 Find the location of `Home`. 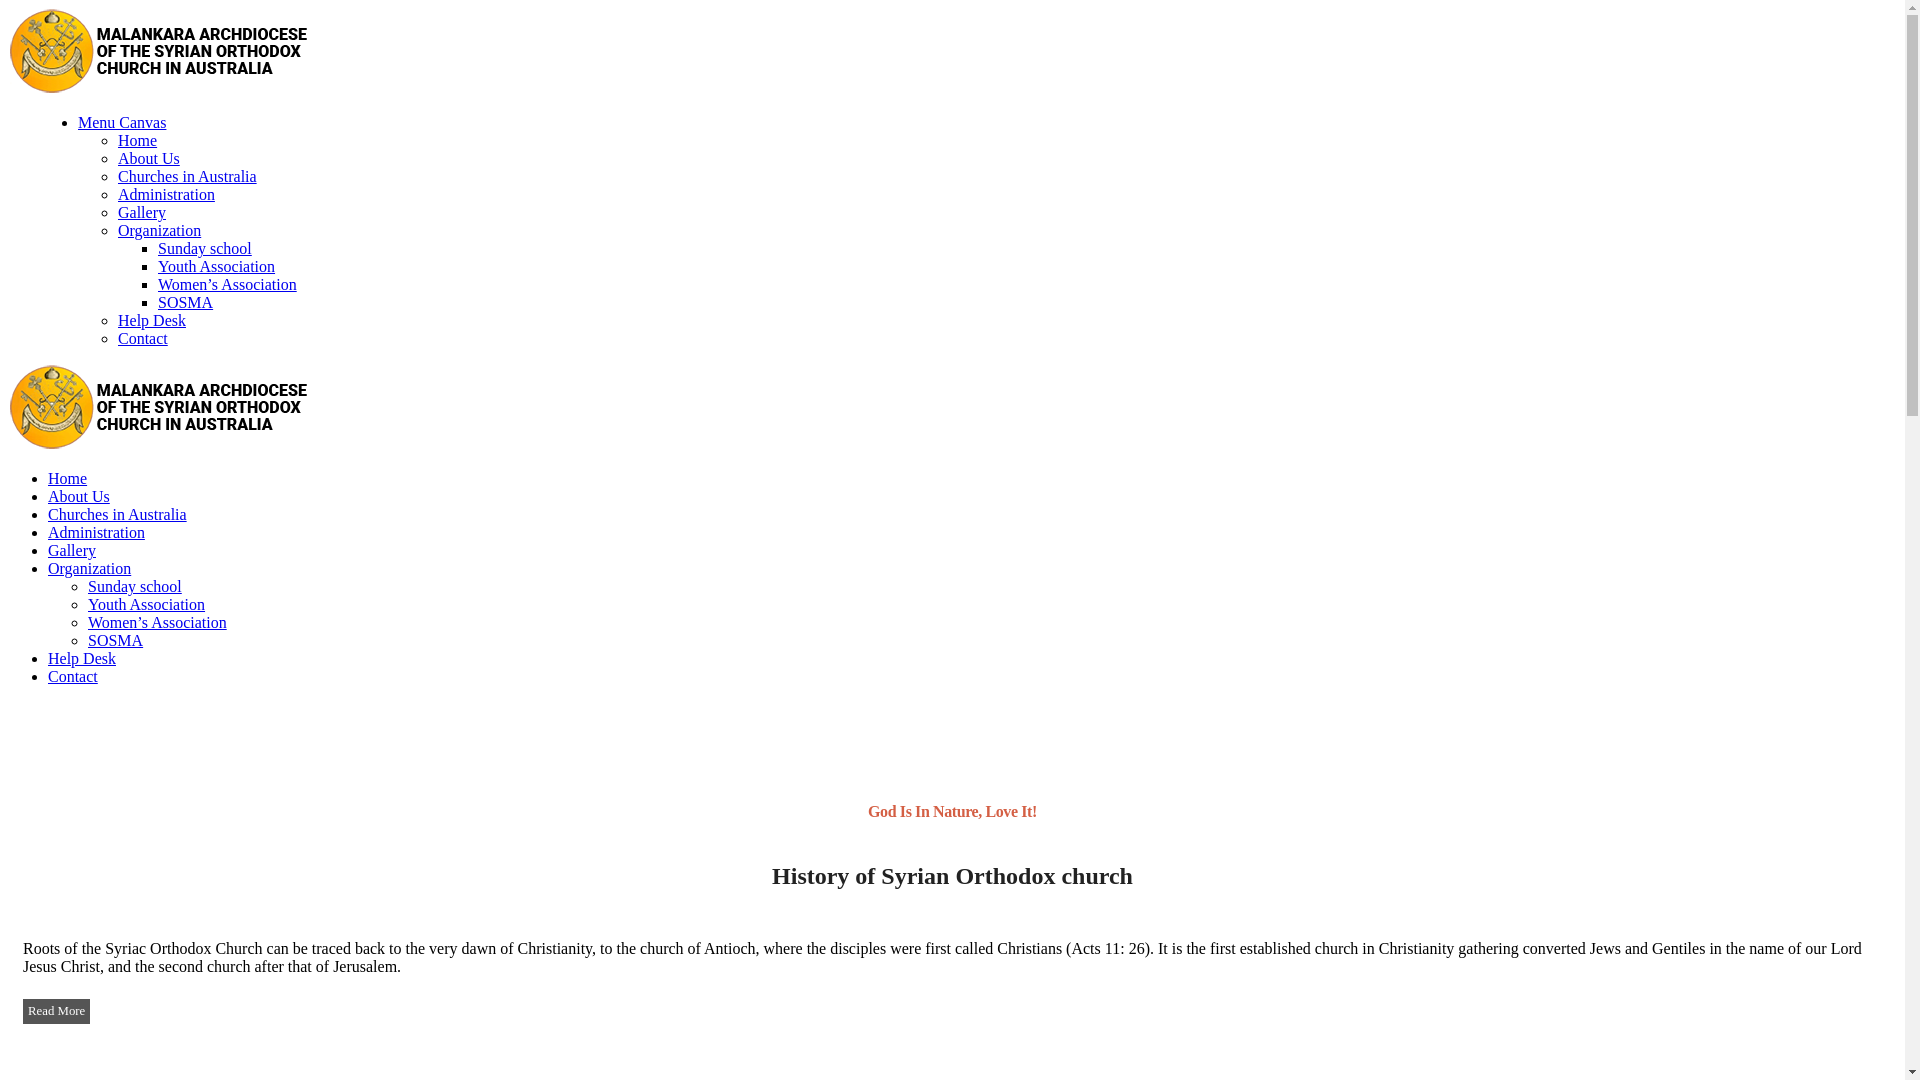

Home is located at coordinates (68, 478).